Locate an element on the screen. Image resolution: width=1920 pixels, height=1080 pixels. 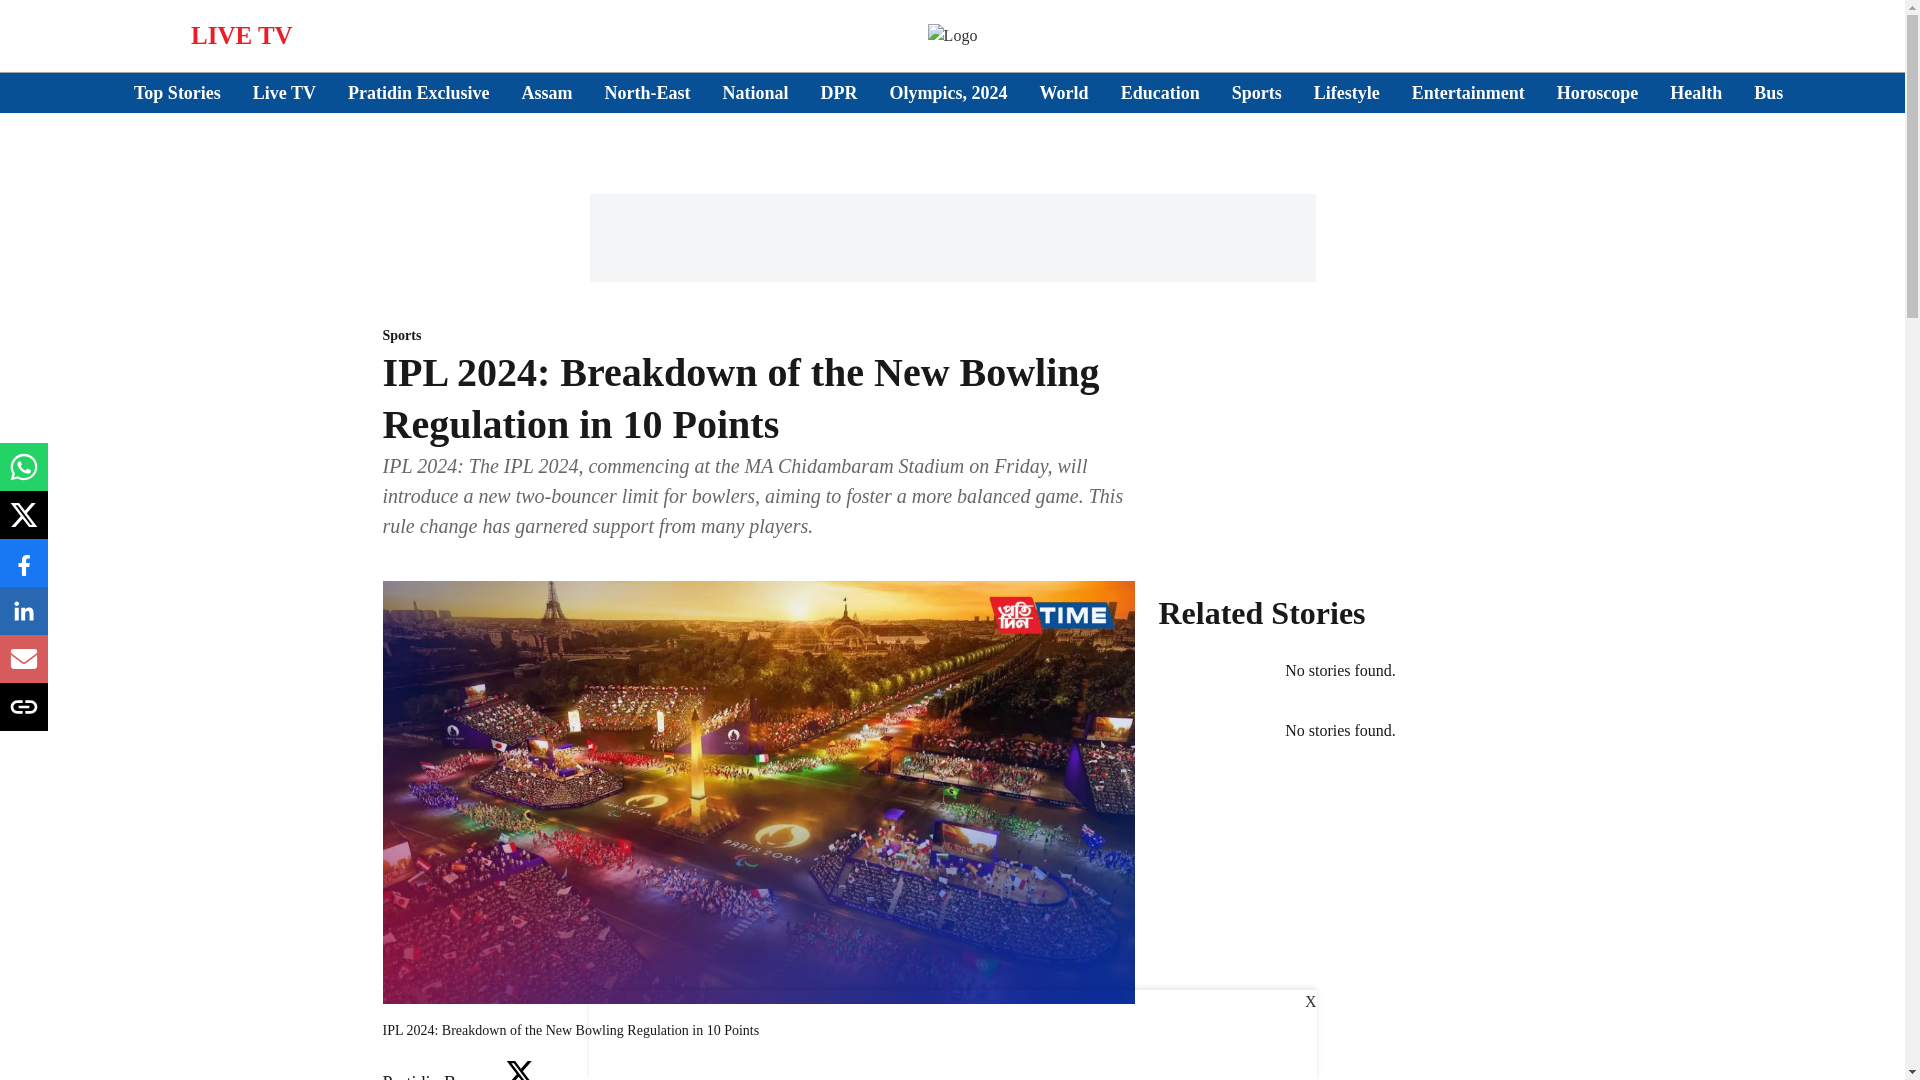
DPR is located at coordinates (840, 92).